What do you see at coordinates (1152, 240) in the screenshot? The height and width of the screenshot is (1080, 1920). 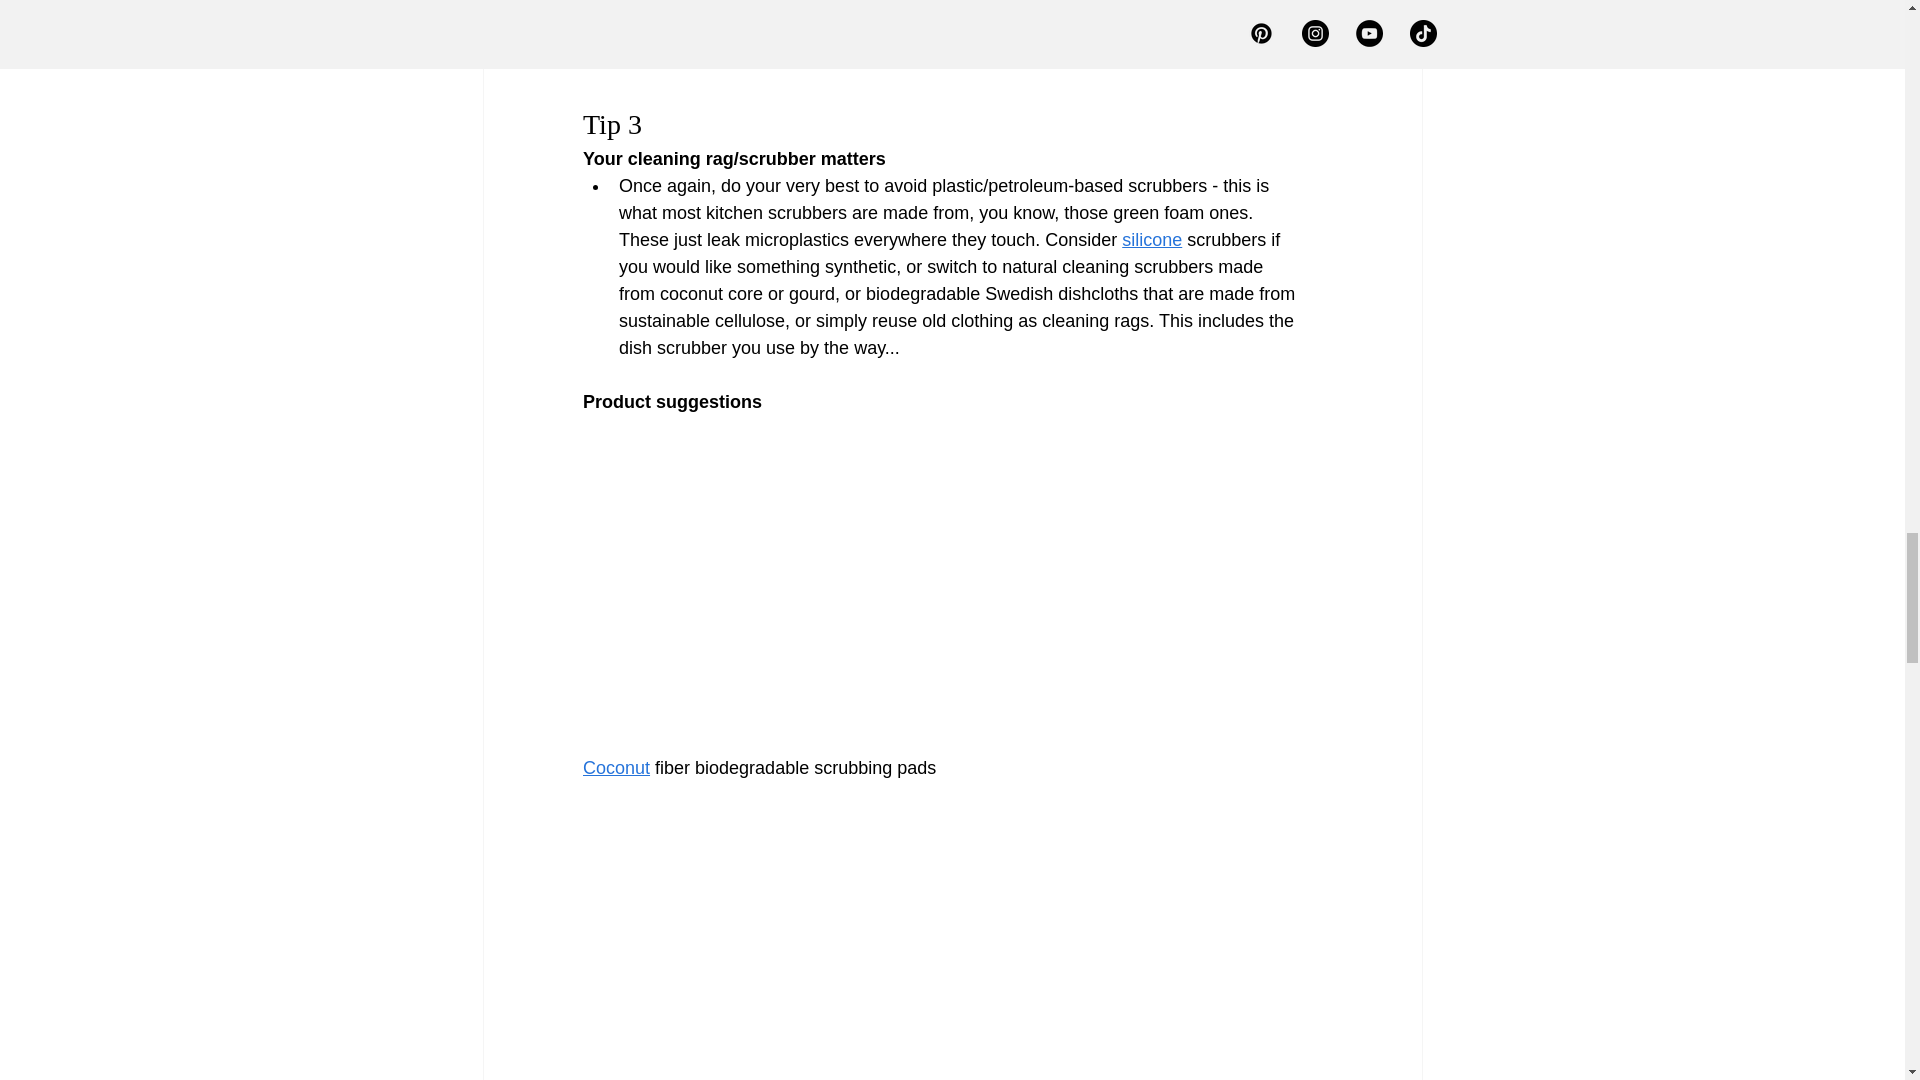 I see `silicone` at bounding box center [1152, 240].